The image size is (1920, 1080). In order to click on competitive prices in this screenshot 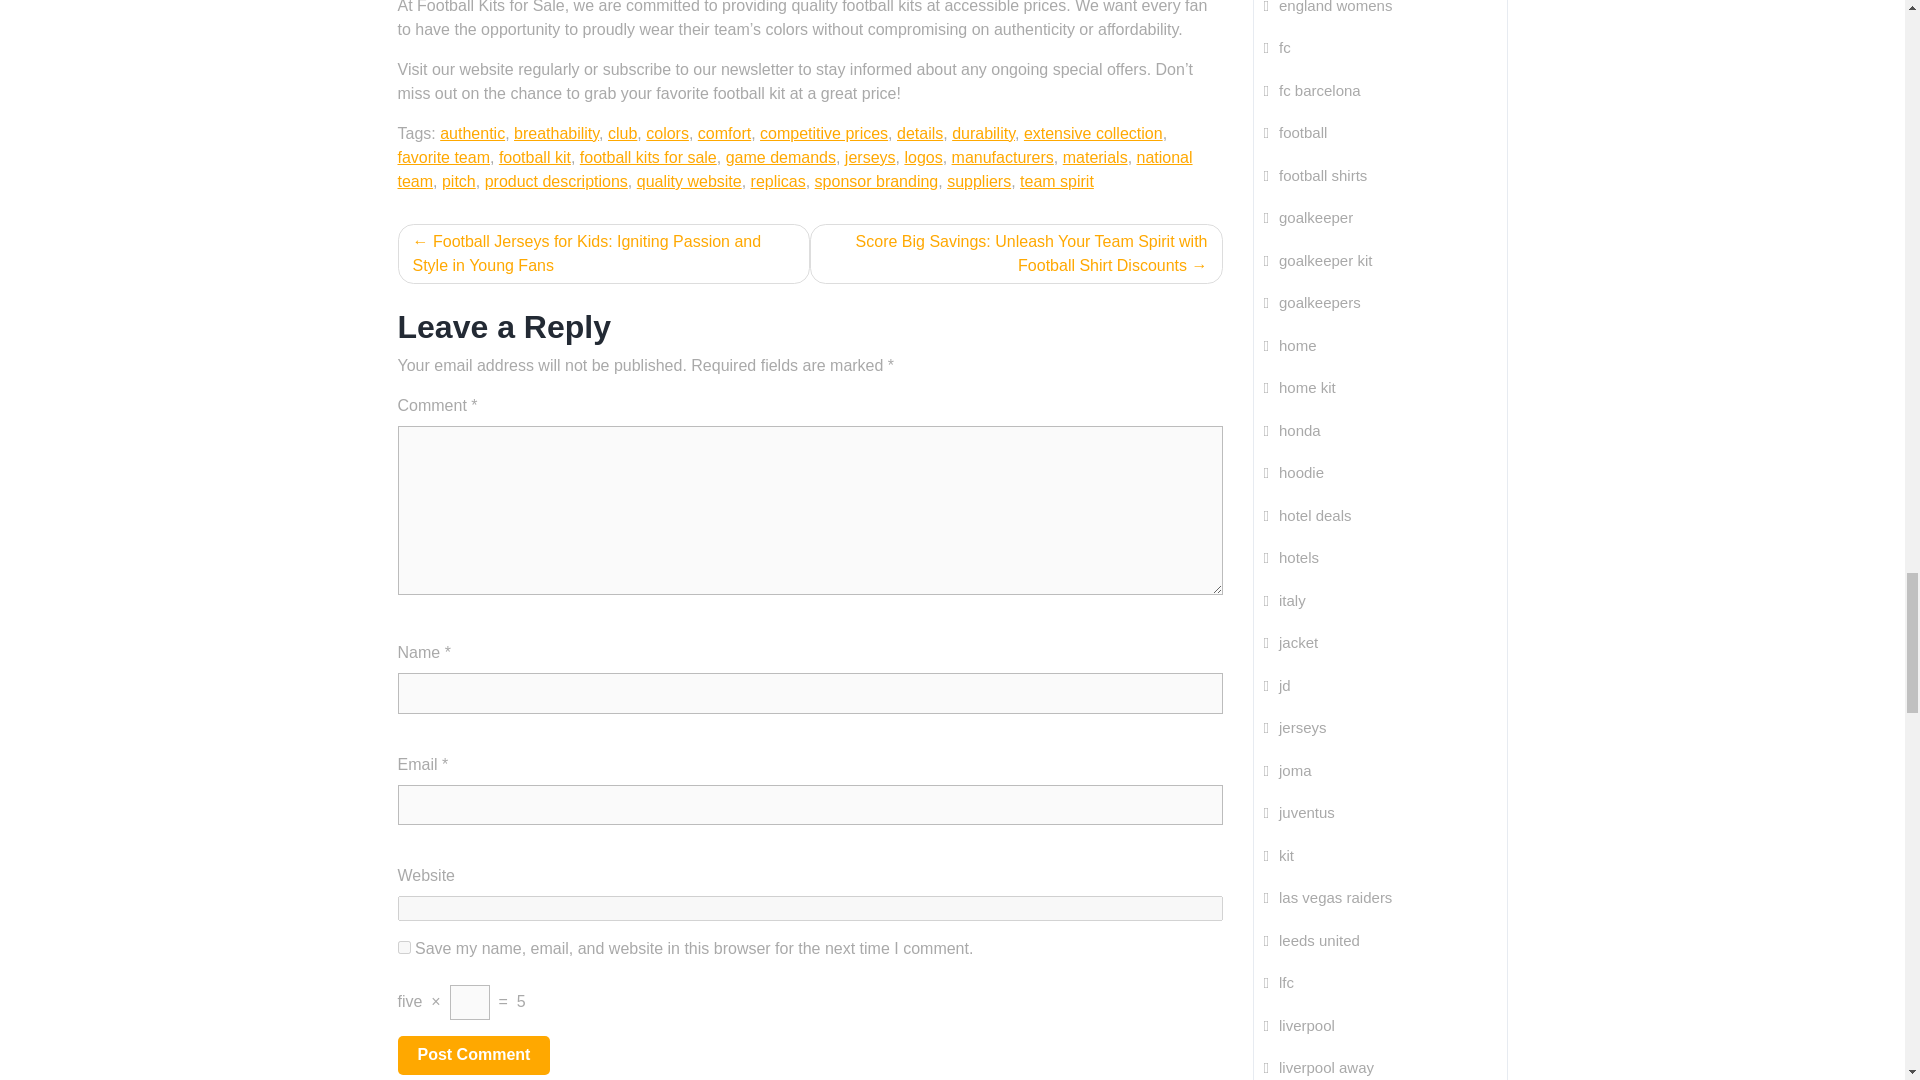, I will do `click(824, 133)`.